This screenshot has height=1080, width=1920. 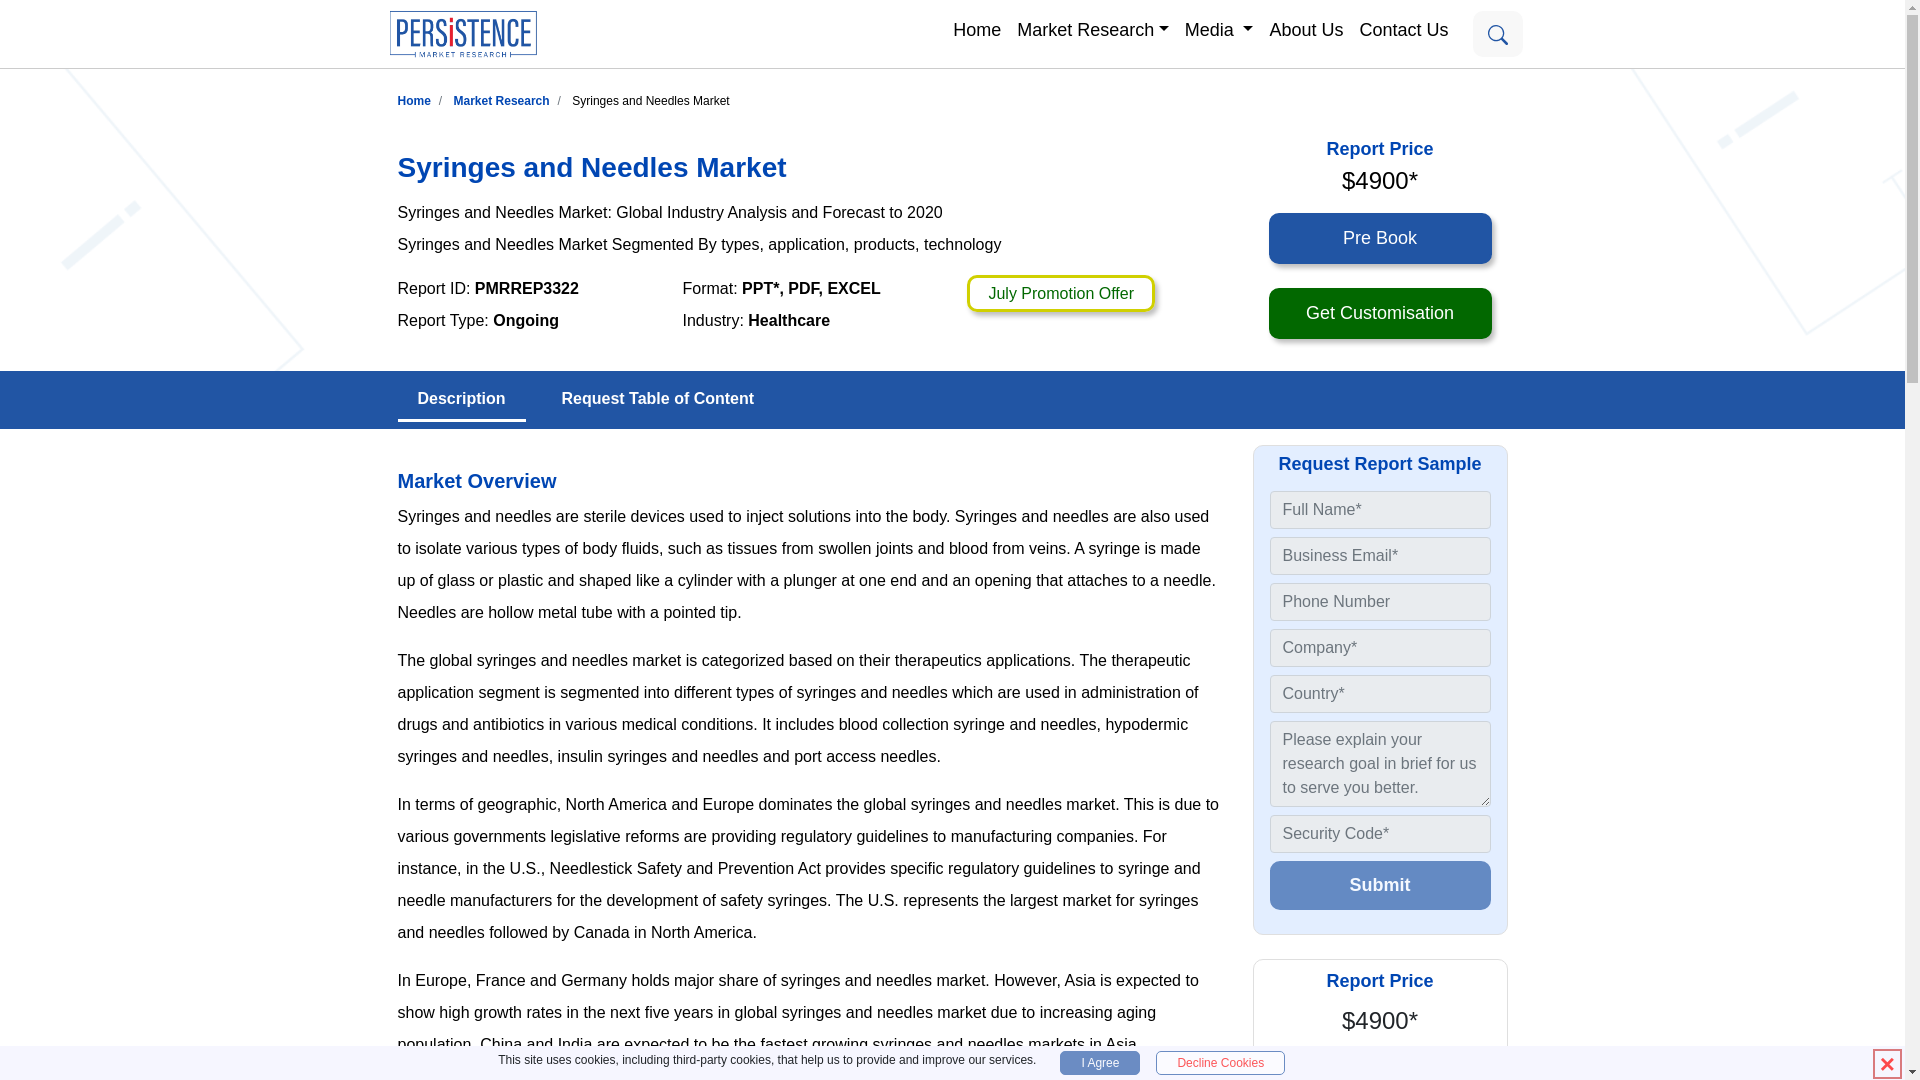 I want to click on Pre Book, so click(x=1379, y=238).